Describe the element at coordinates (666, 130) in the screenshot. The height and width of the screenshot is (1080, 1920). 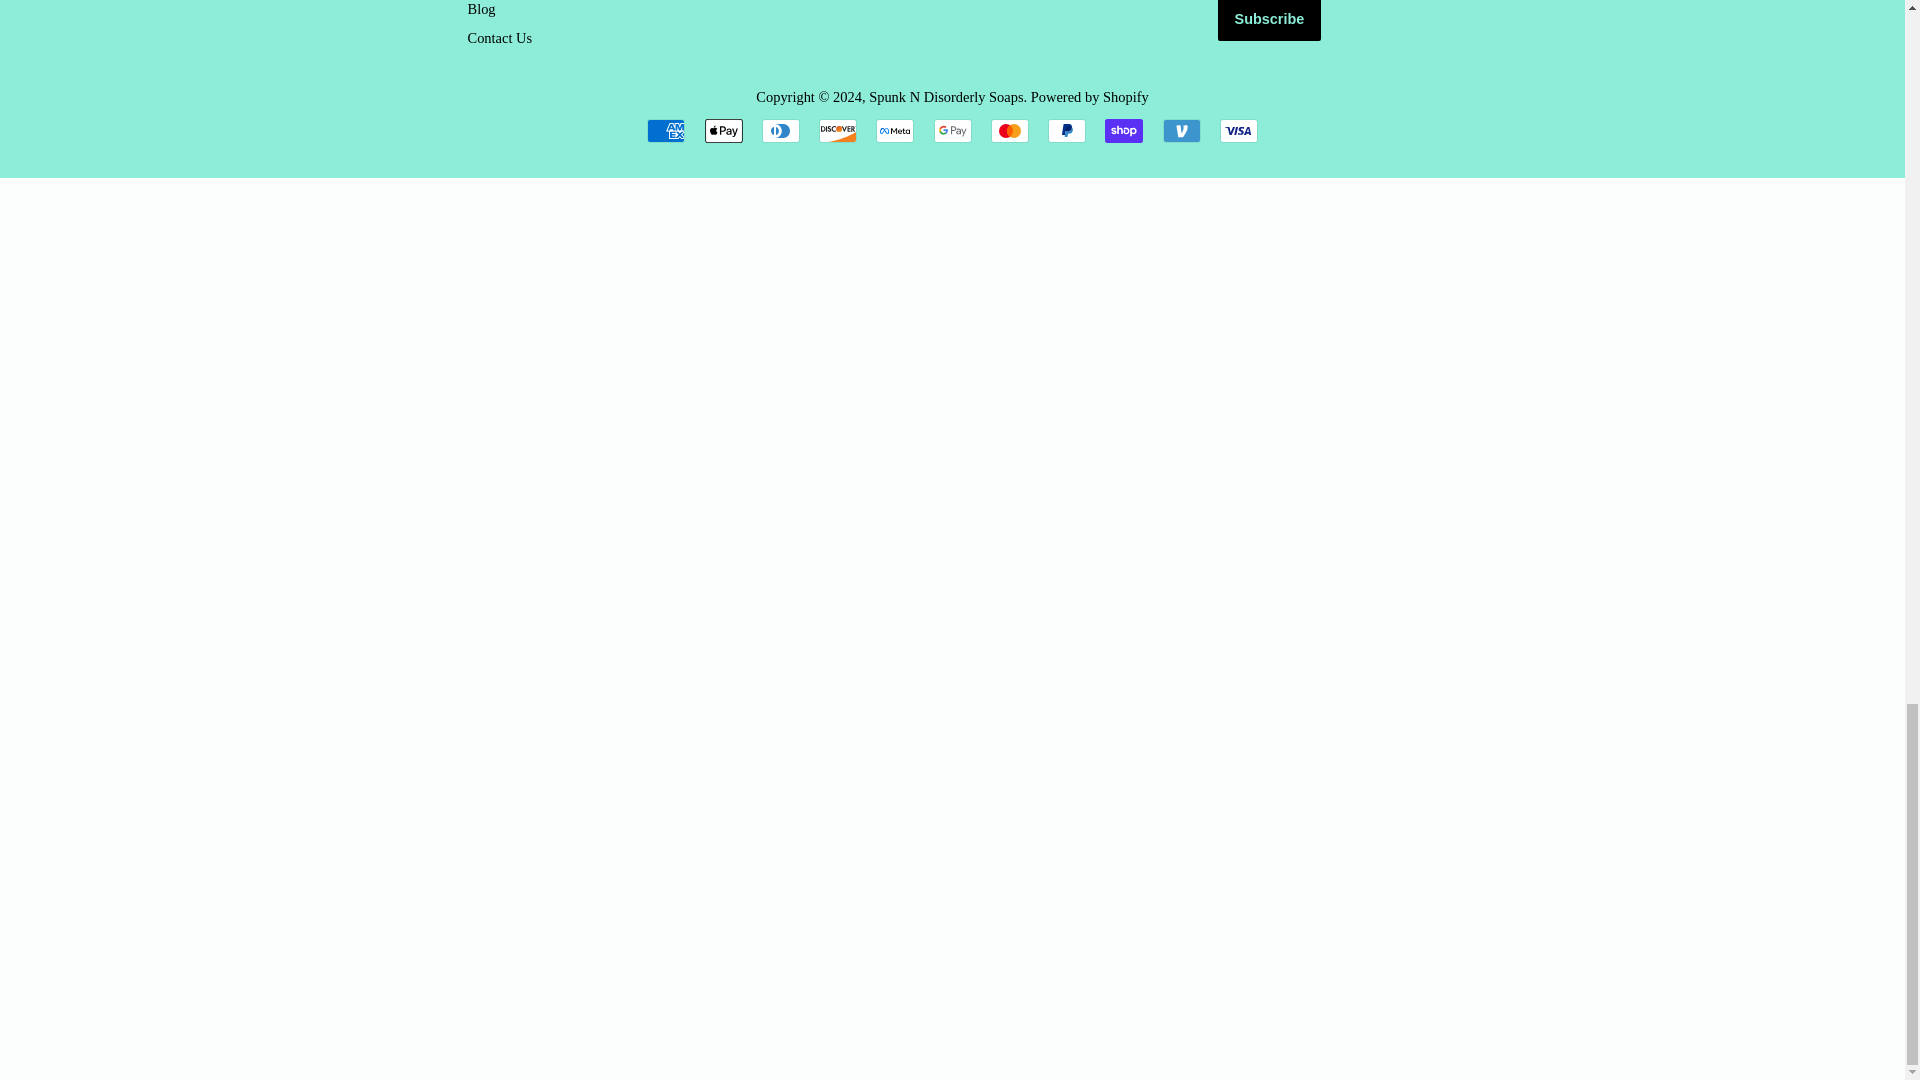
I see `American Express` at that location.